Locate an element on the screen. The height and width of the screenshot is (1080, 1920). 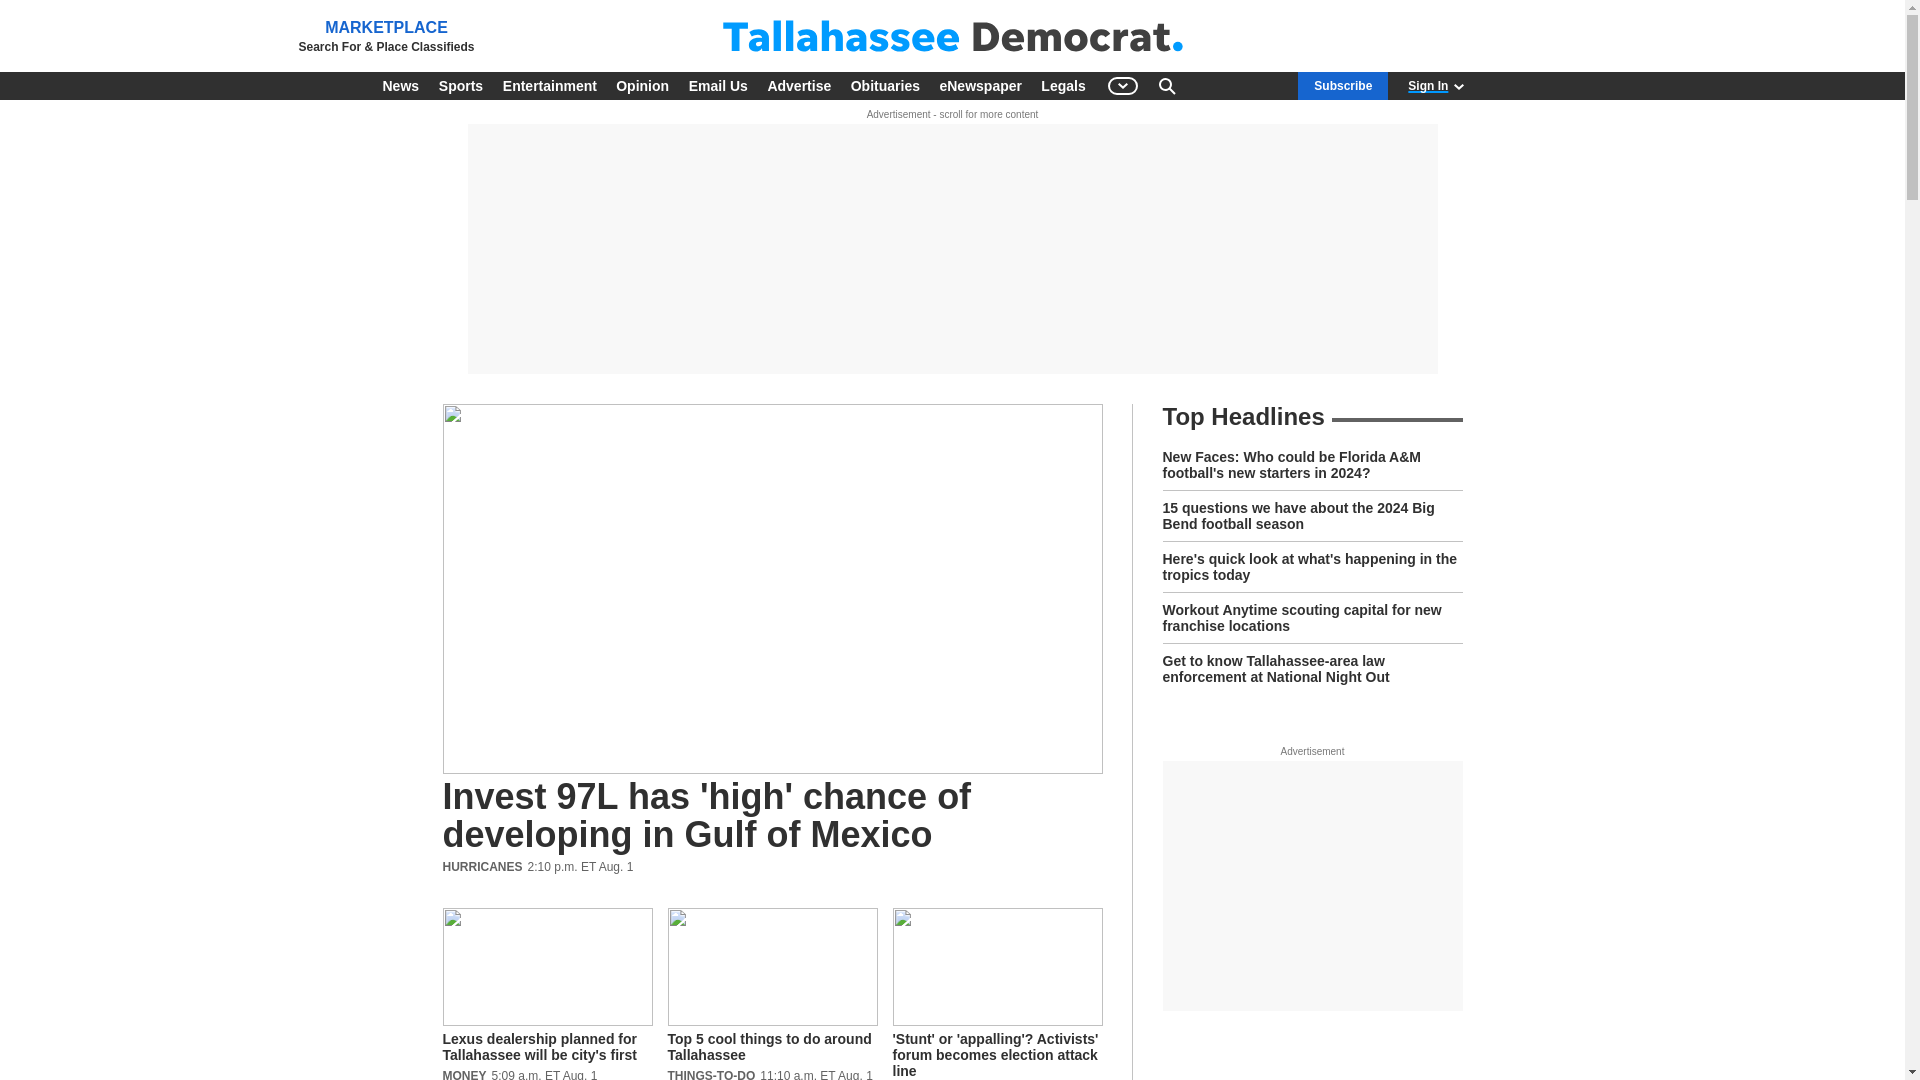
Advertise is located at coordinates (798, 86).